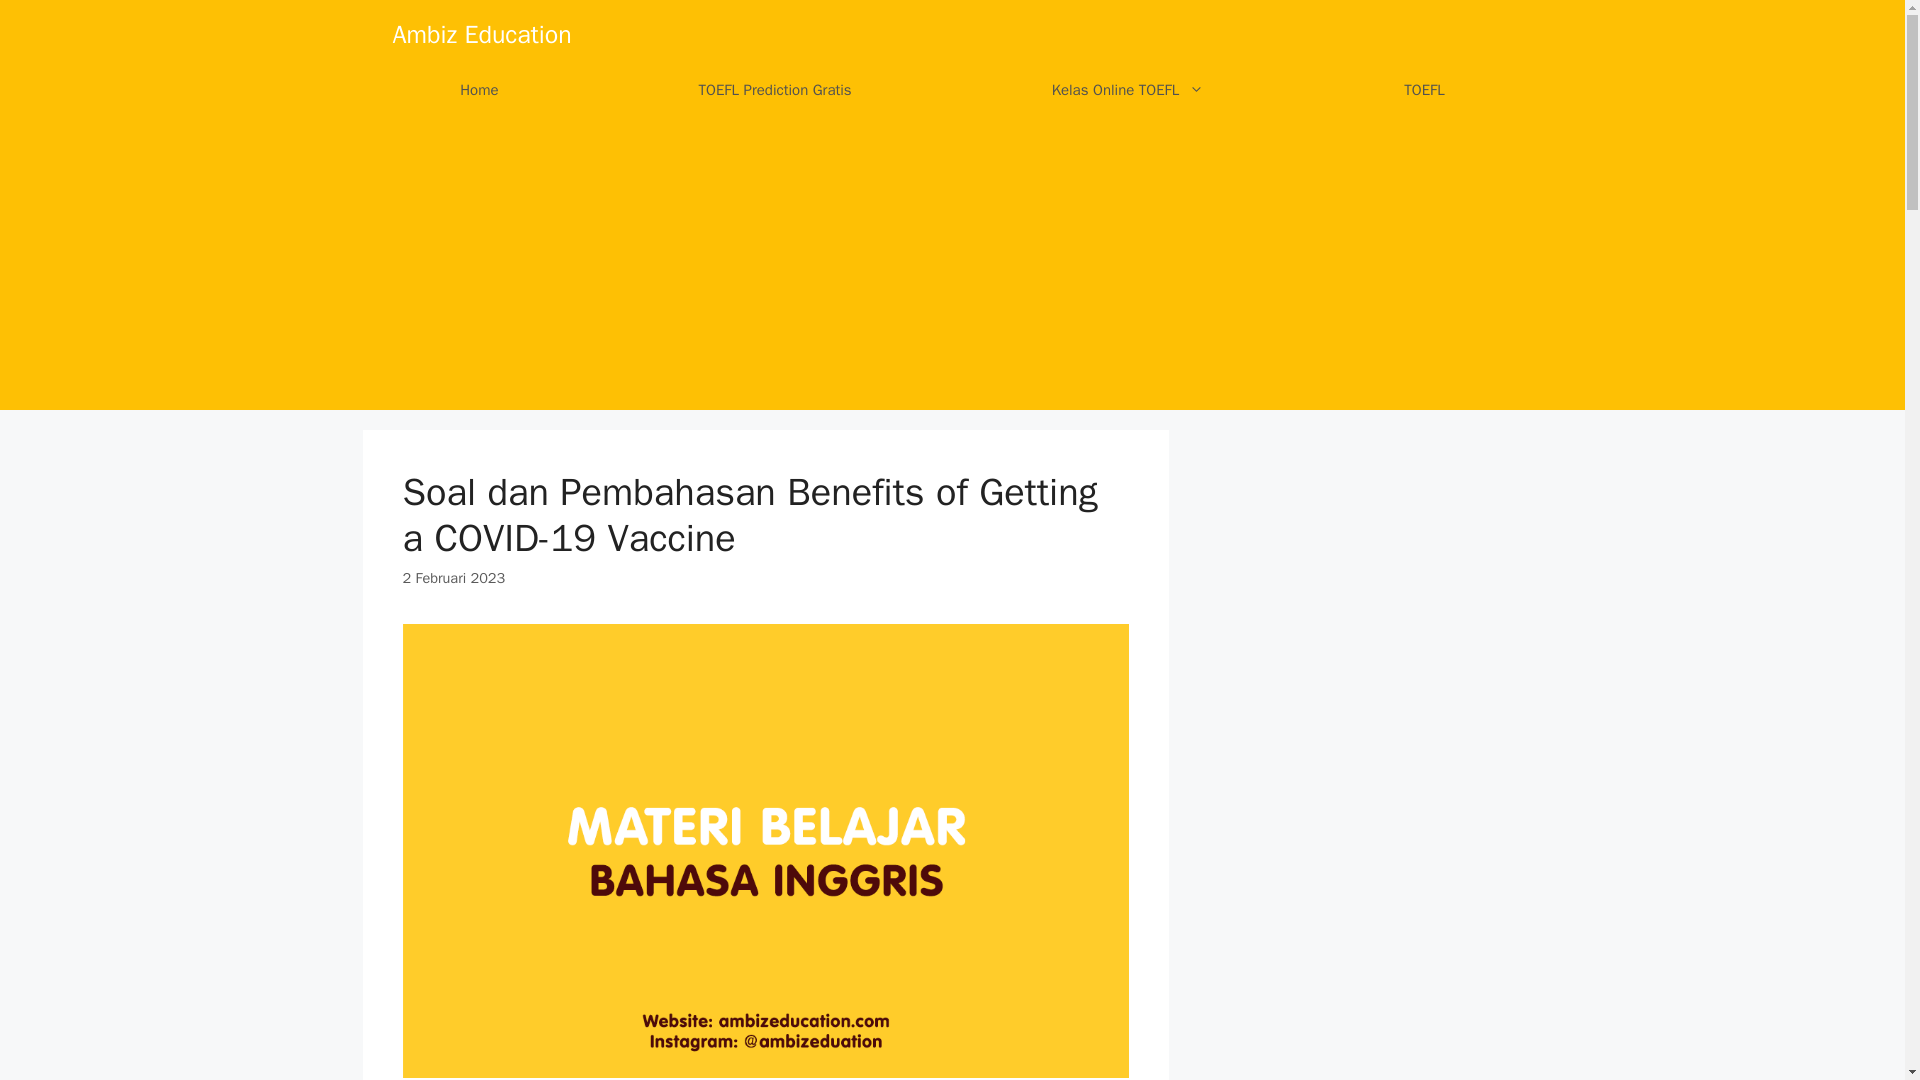 The image size is (1920, 1080). I want to click on Kelas Online TOEFL, so click(1128, 90).